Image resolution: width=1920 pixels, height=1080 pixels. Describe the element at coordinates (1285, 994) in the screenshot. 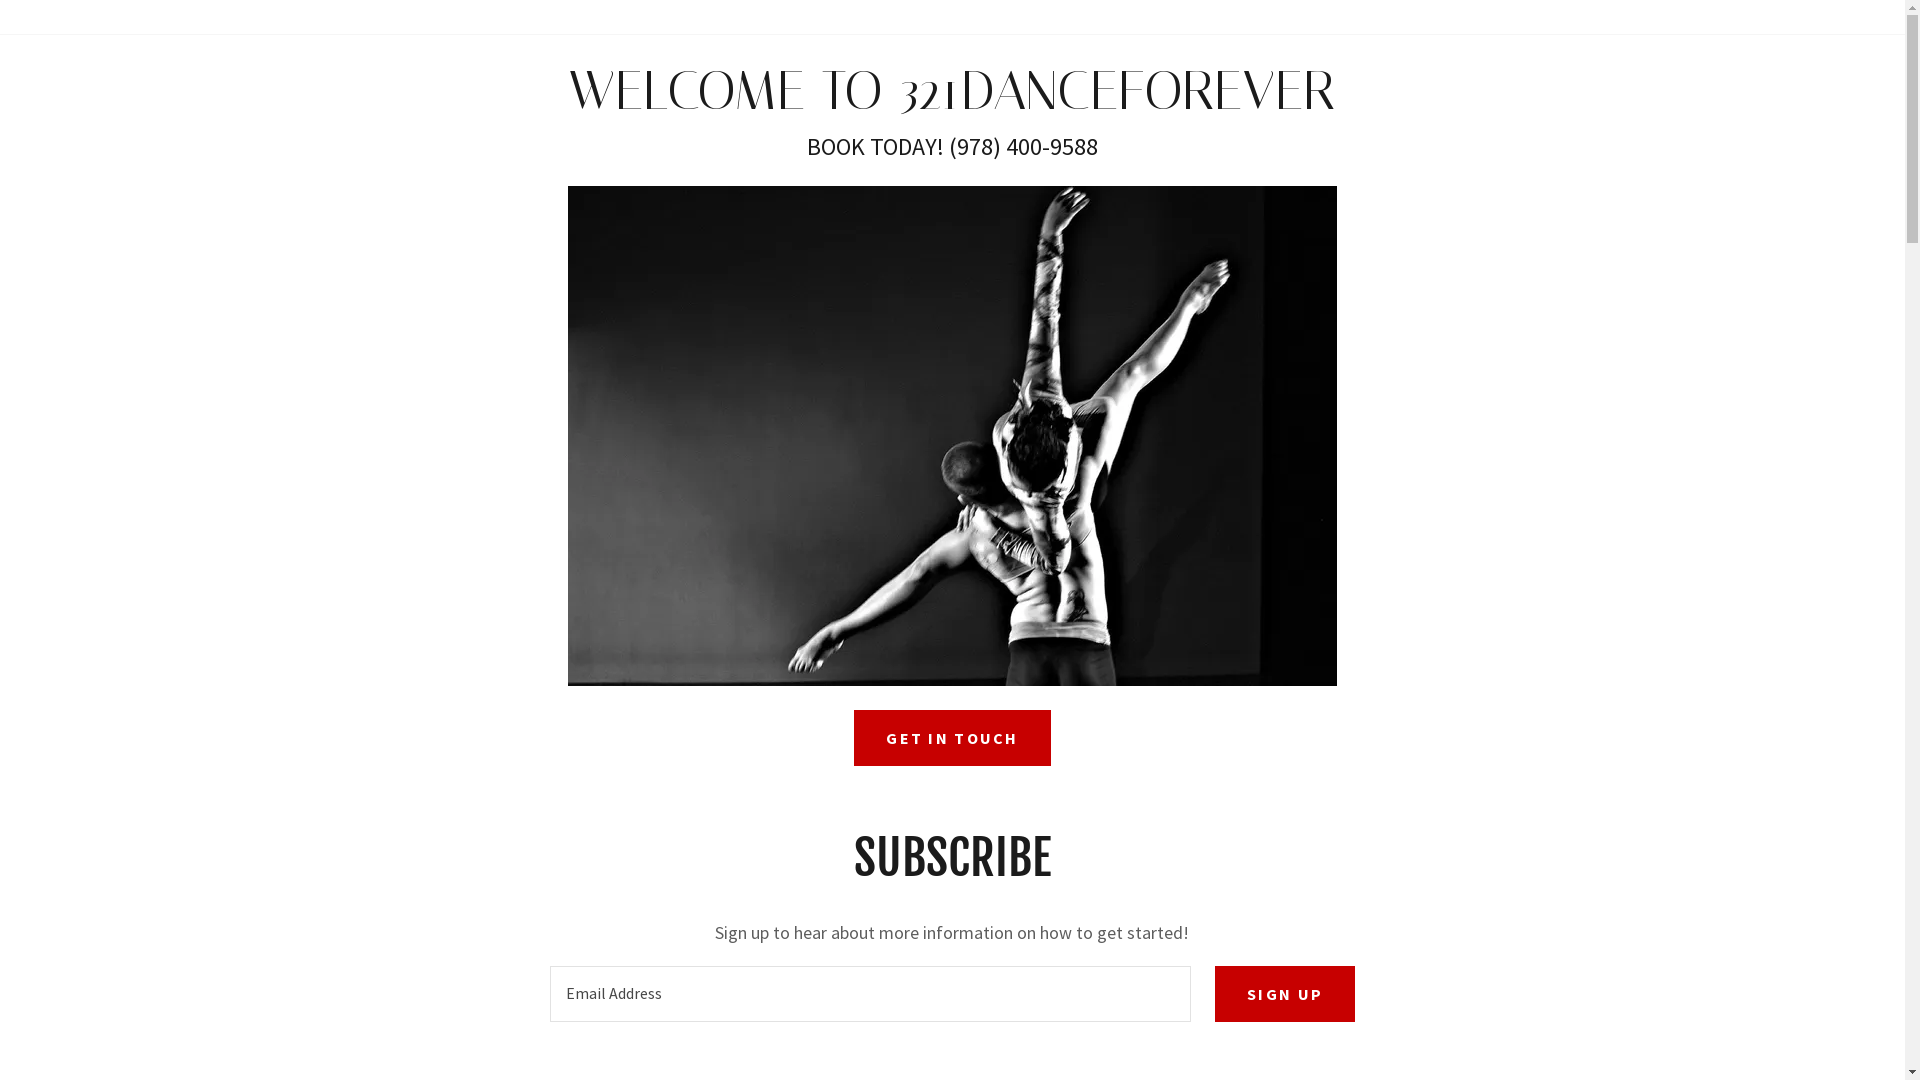

I see `SIGN UP` at that location.